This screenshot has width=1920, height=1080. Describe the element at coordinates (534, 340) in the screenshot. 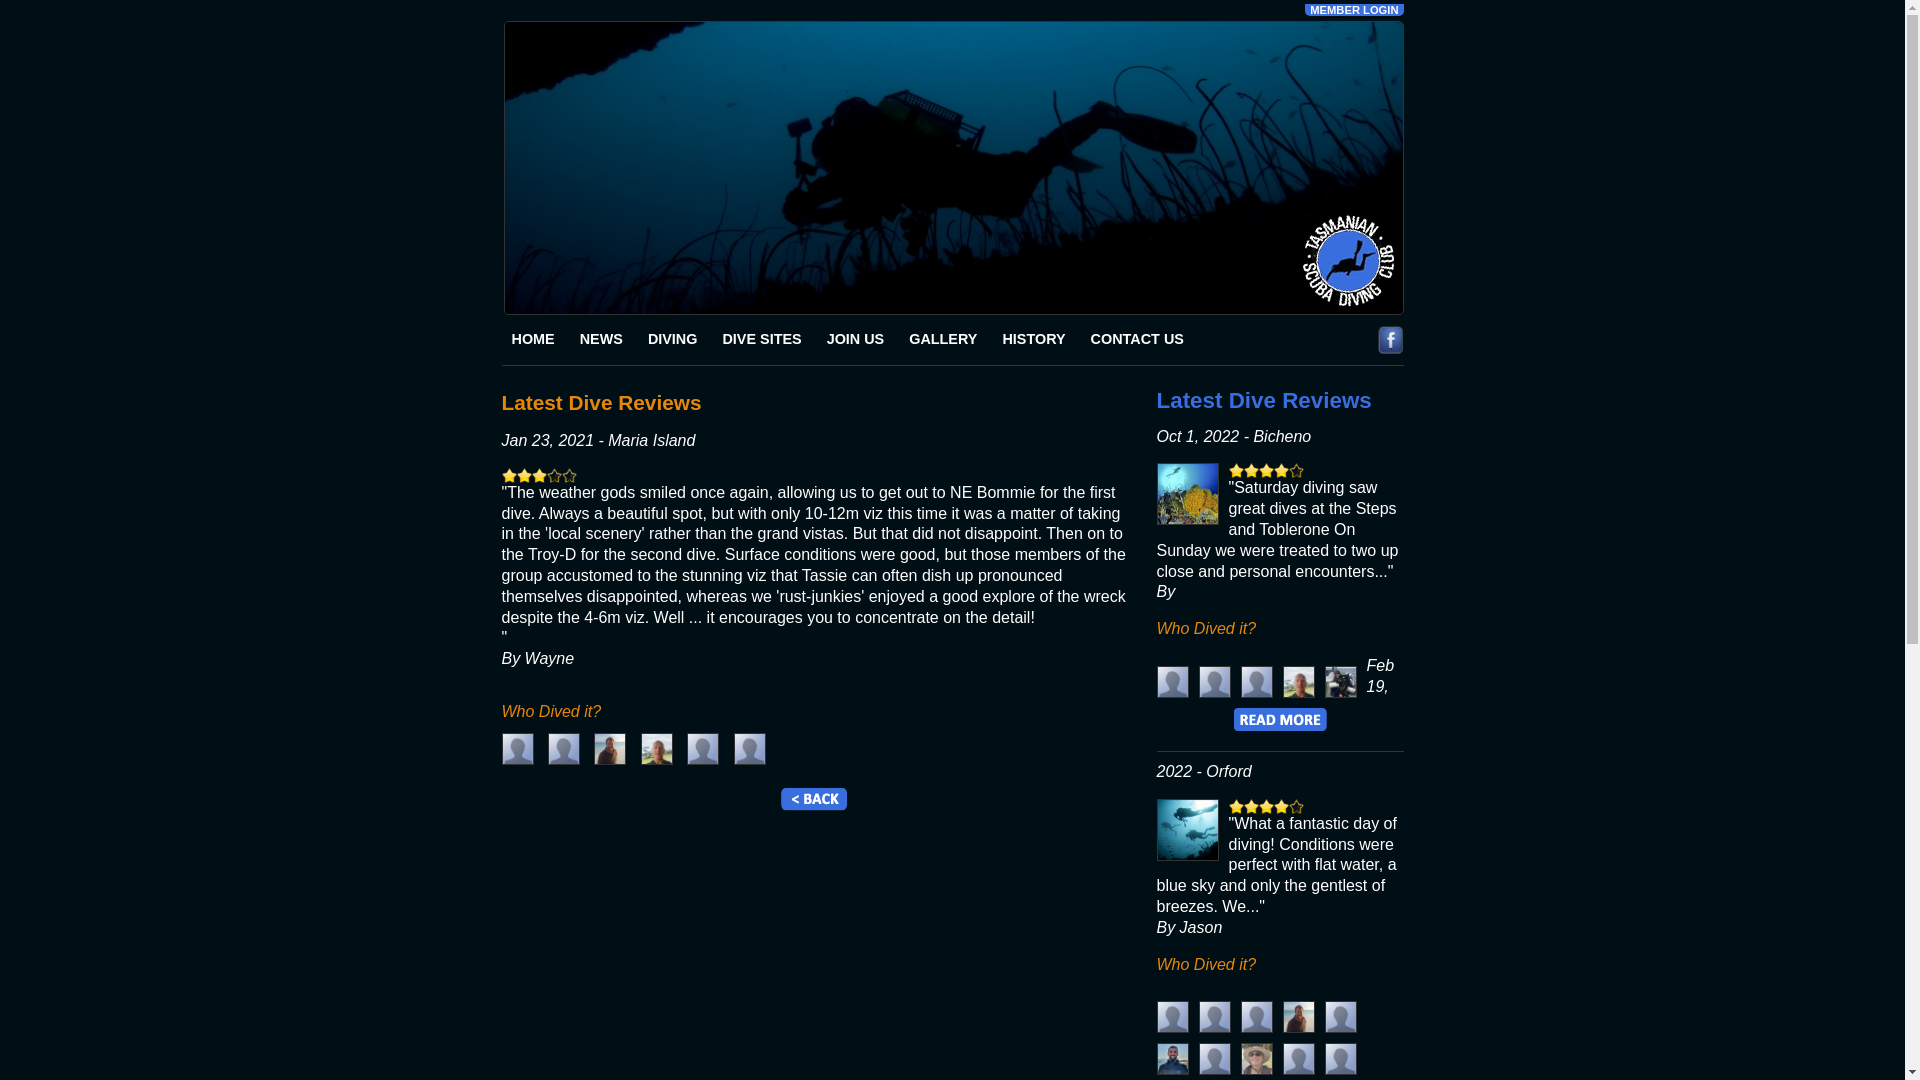

I see `HOME` at that location.